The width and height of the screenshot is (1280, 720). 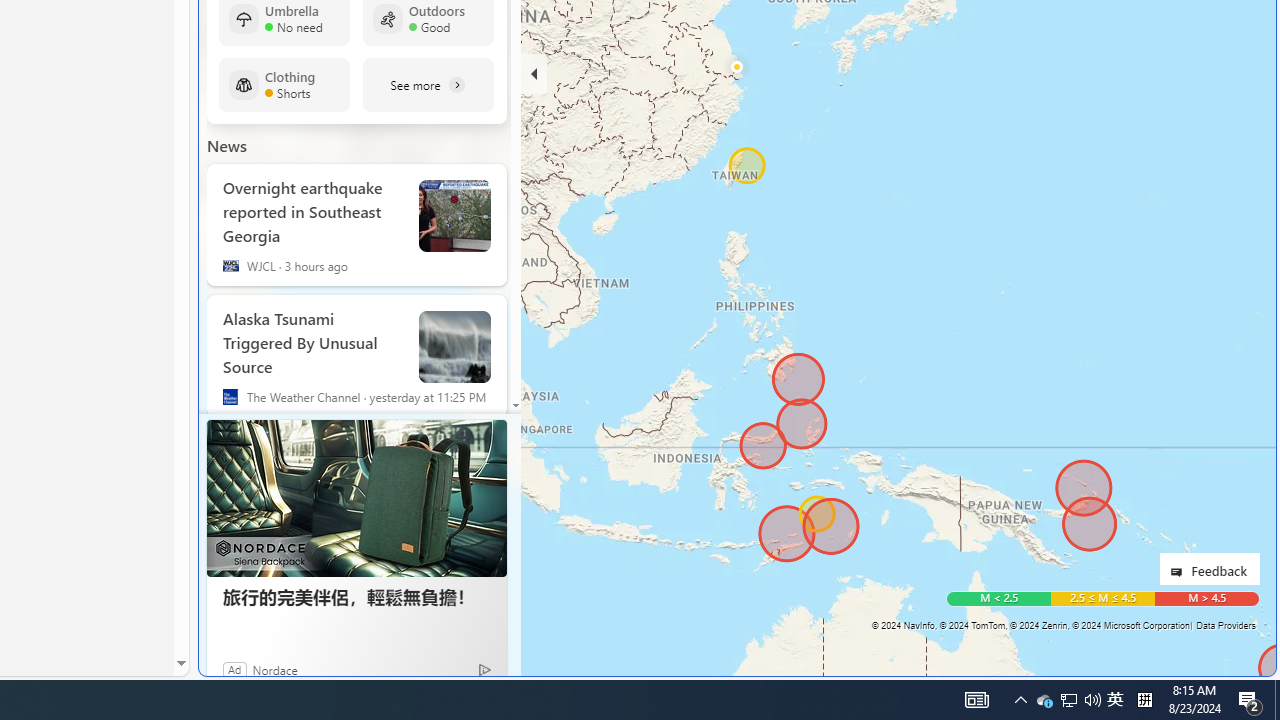 I want to click on Ad, so click(x=234, y=669).